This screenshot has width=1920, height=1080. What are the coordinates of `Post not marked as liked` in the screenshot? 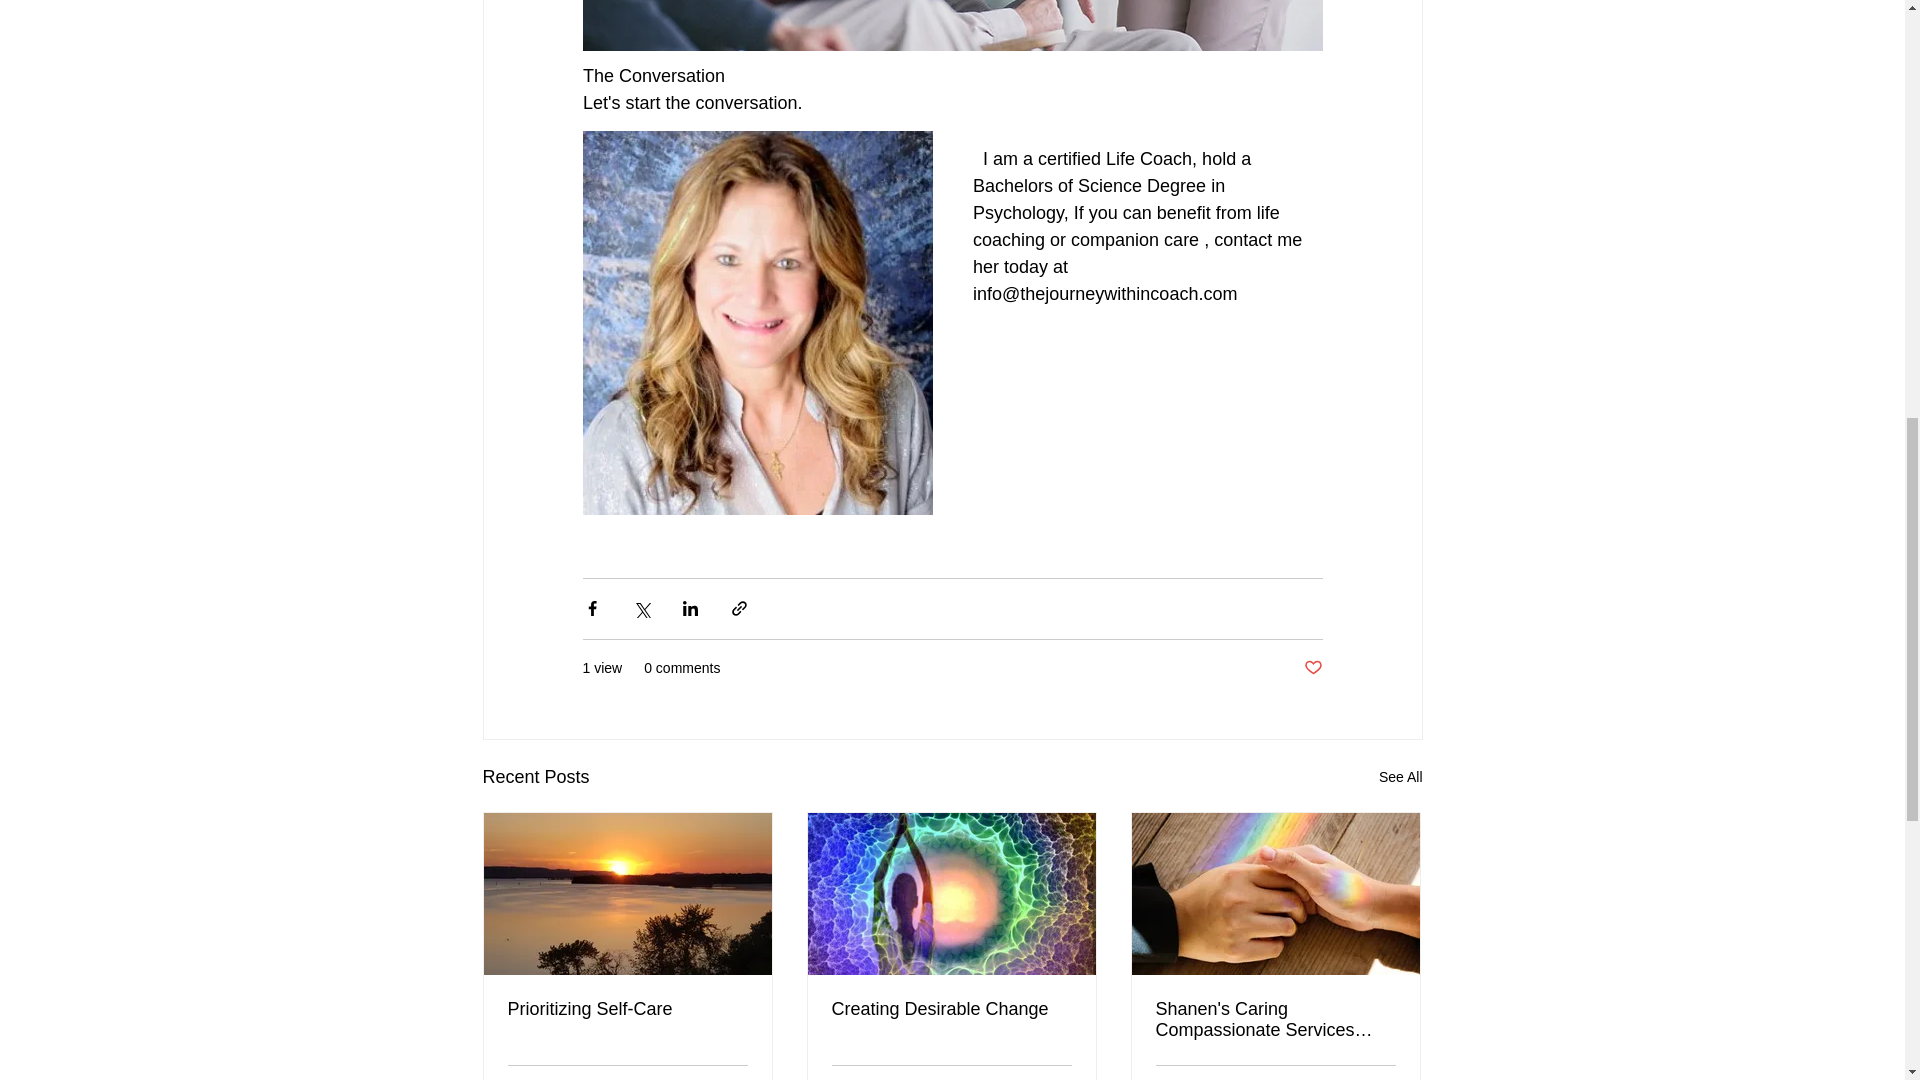 It's located at (1312, 668).